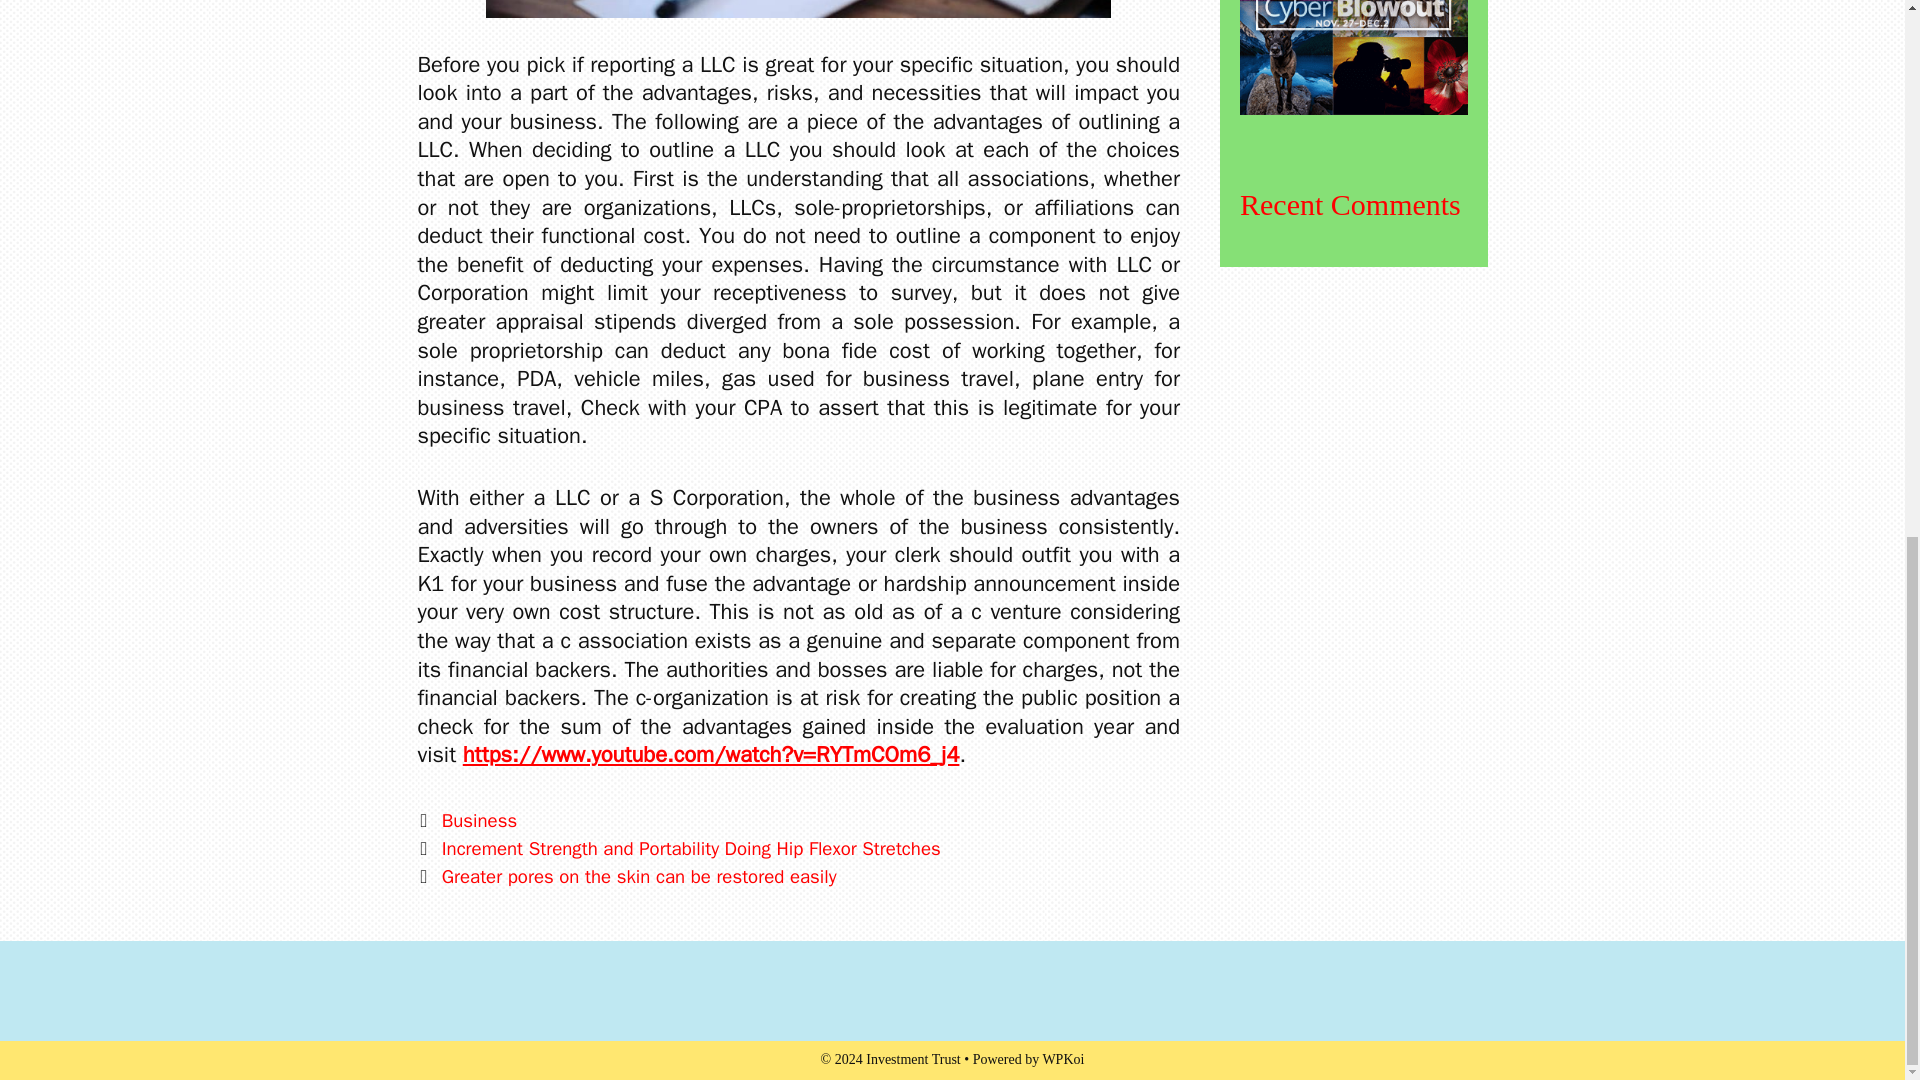  What do you see at coordinates (1063, 1059) in the screenshot?
I see `WPKoi` at bounding box center [1063, 1059].